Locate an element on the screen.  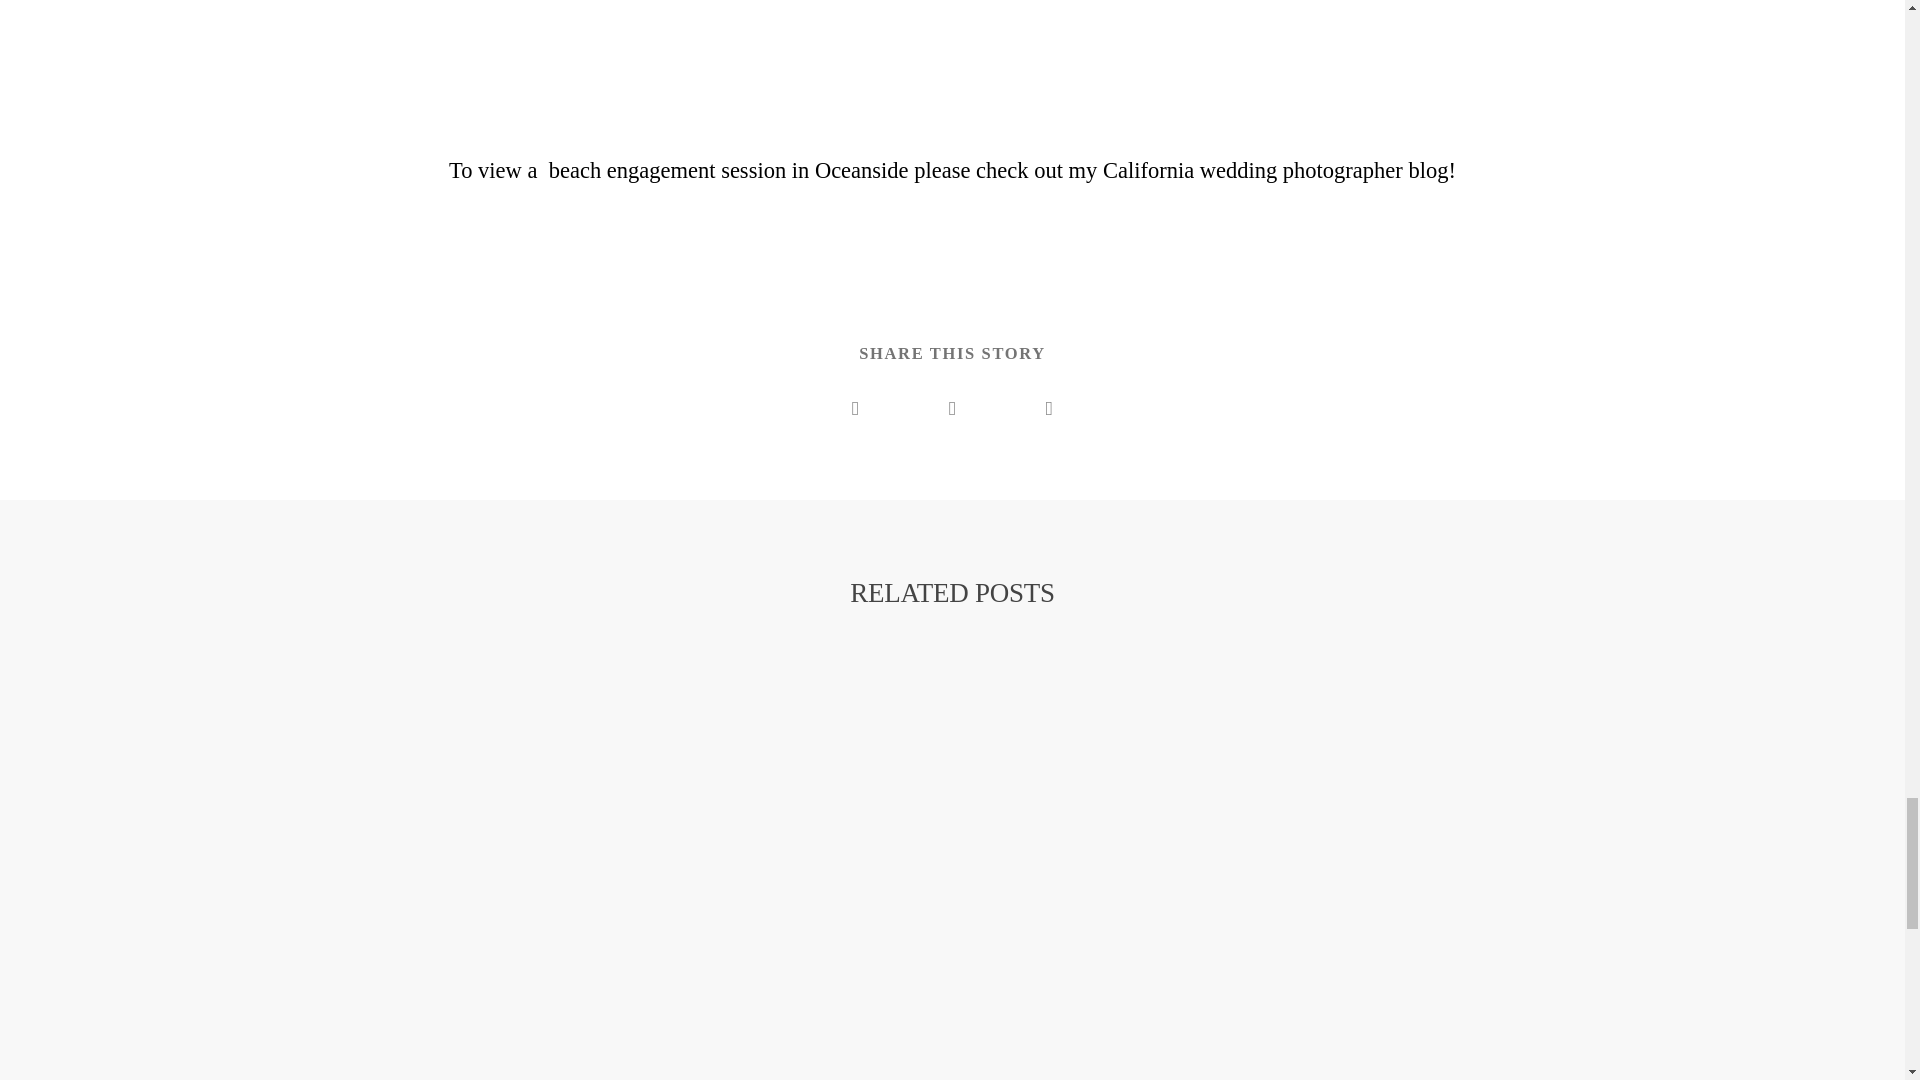
Beach Engagement In Oceanside is located at coordinates (728, 170).